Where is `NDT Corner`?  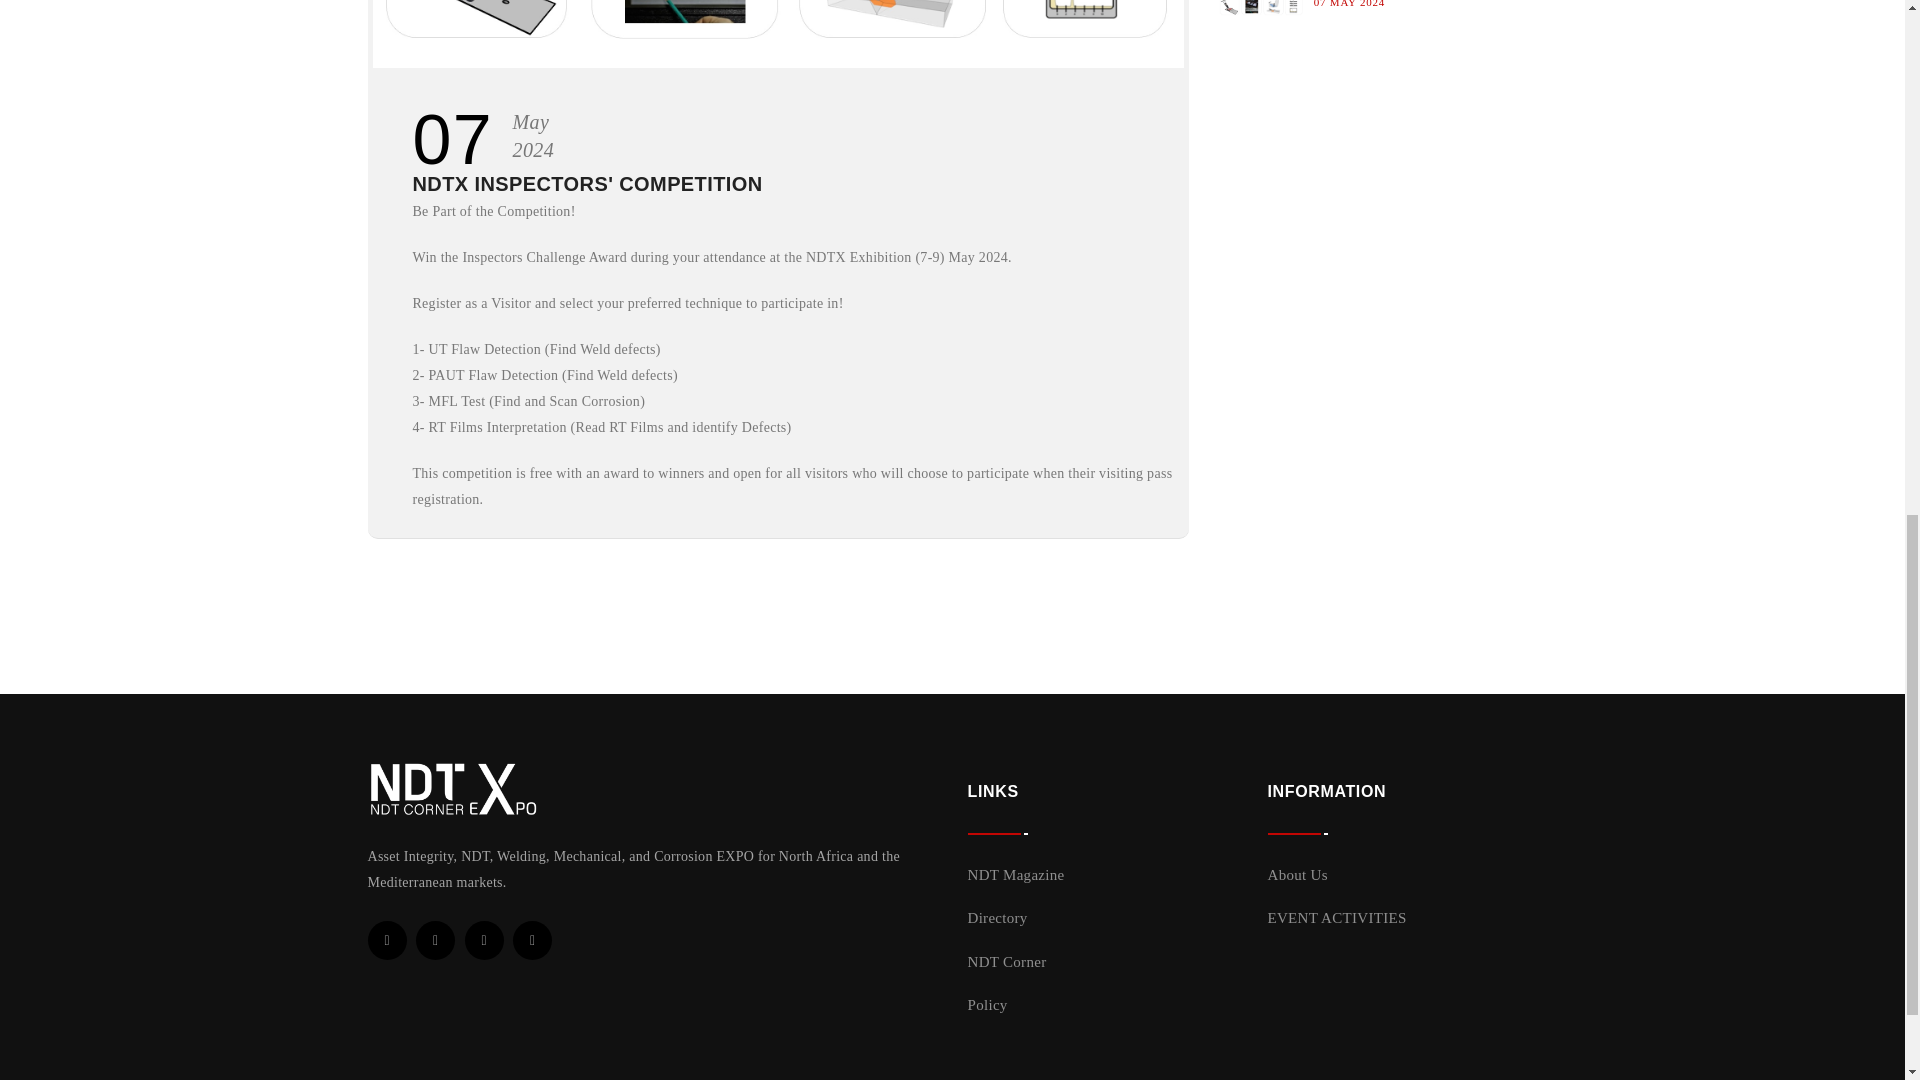
NDT Corner is located at coordinates (1006, 961).